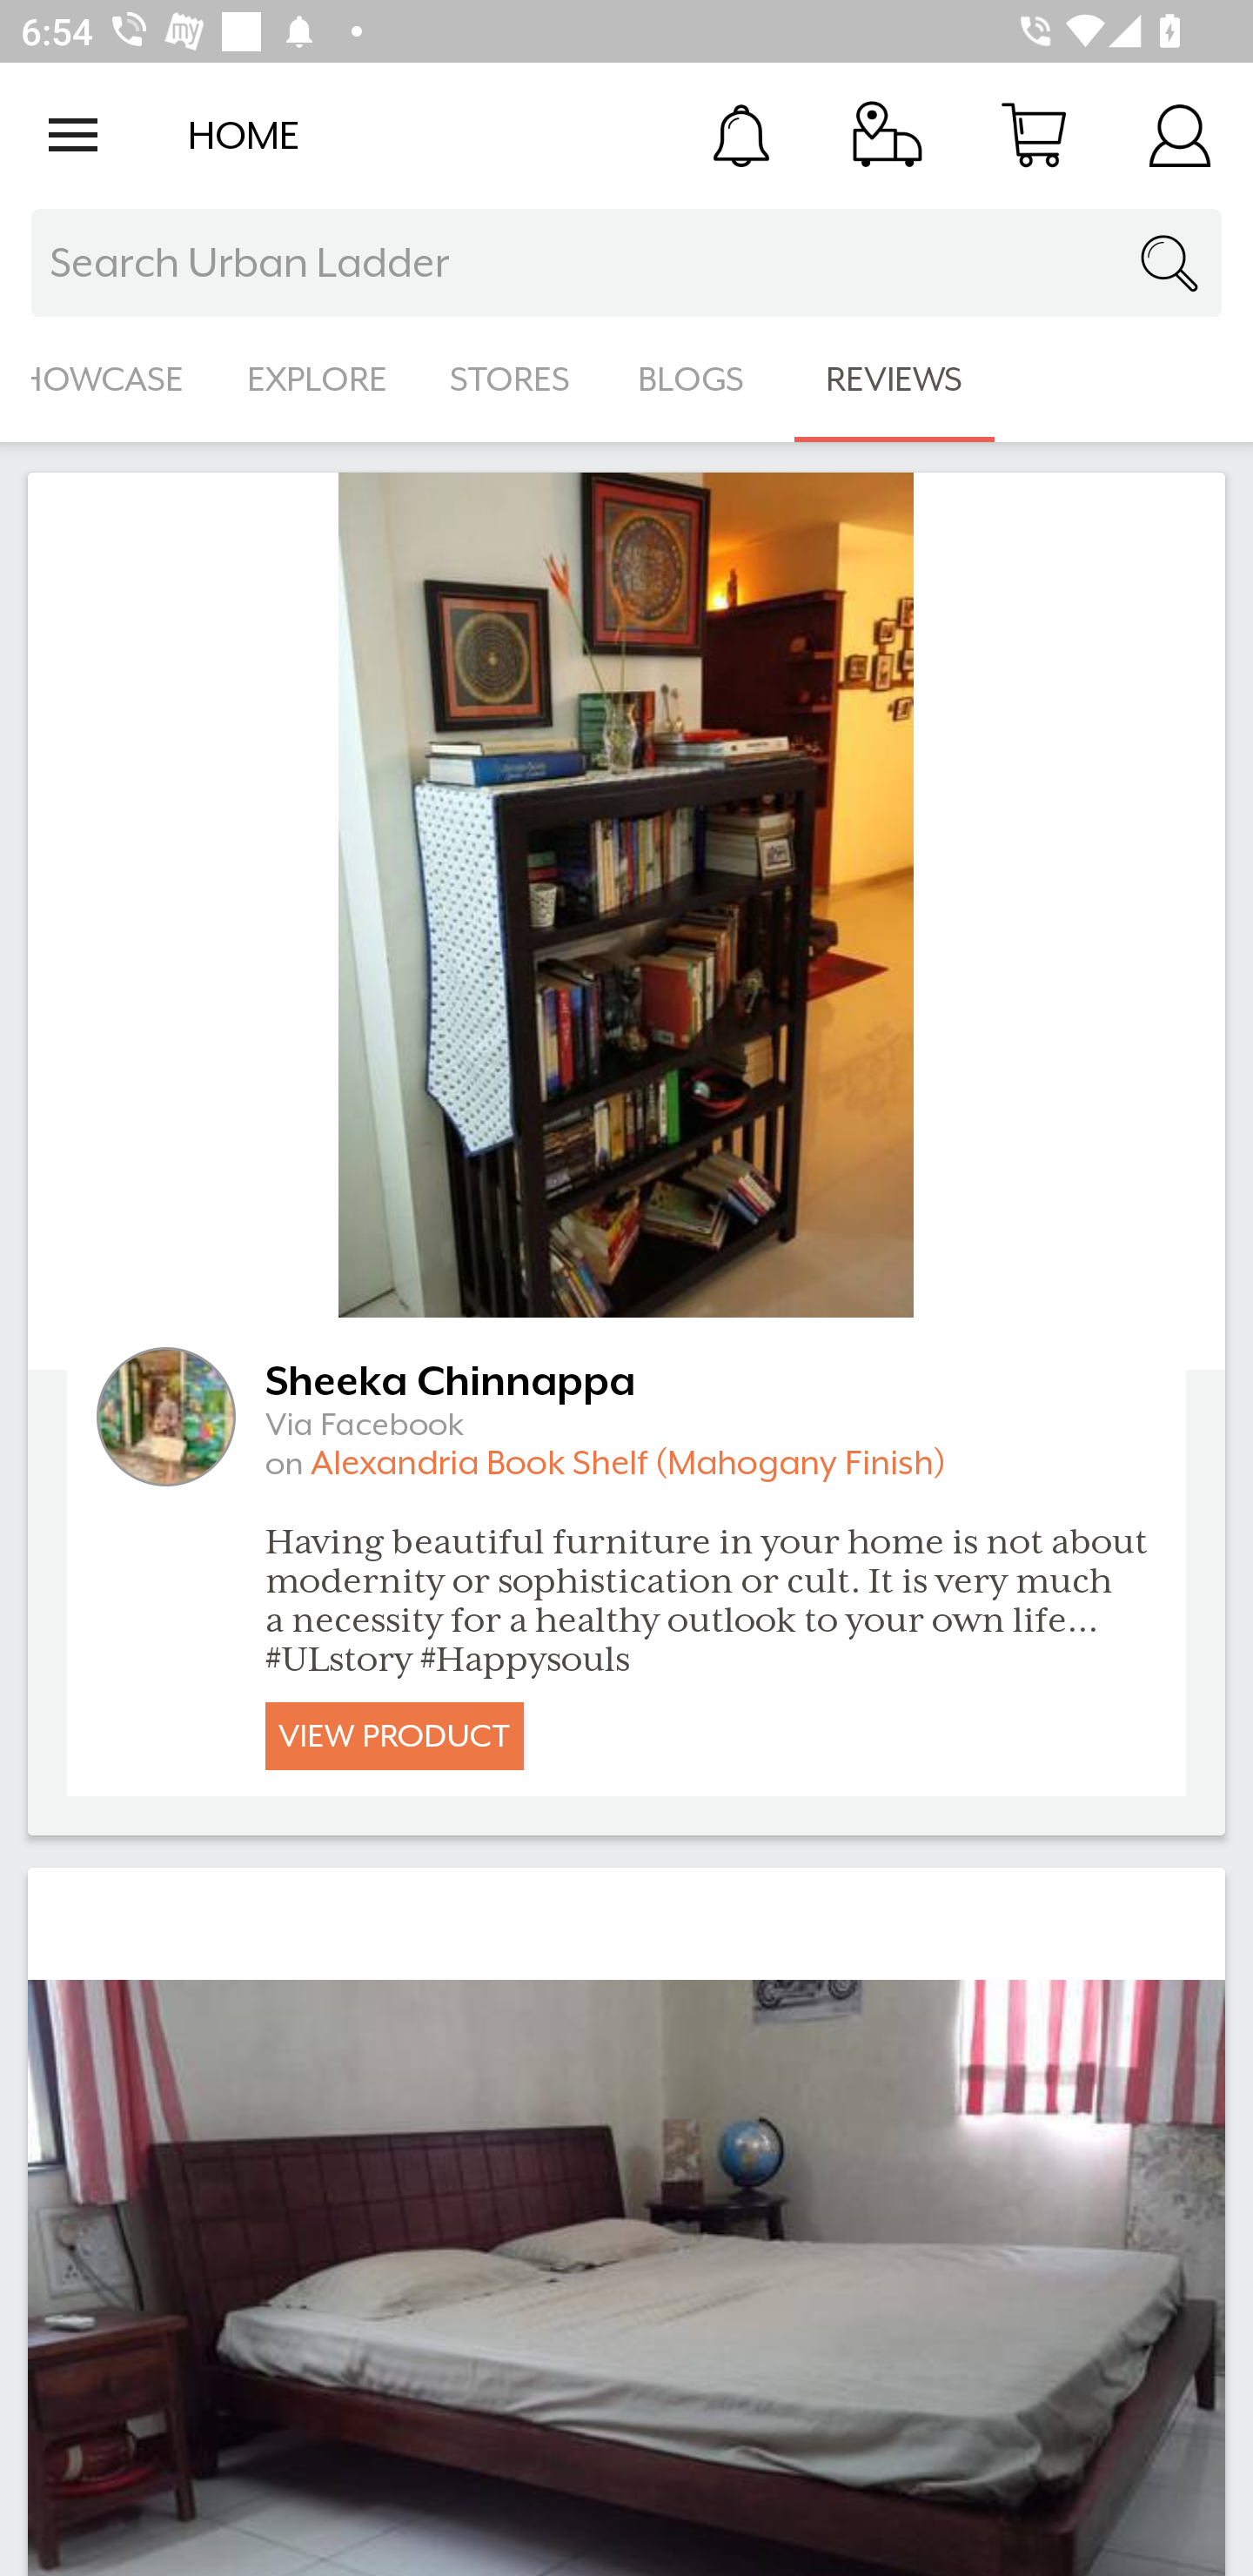 This screenshot has height=2576, width=1253. Describe the element at coordinates (741, 134) in the screenshot. I see `Notification` at that location.